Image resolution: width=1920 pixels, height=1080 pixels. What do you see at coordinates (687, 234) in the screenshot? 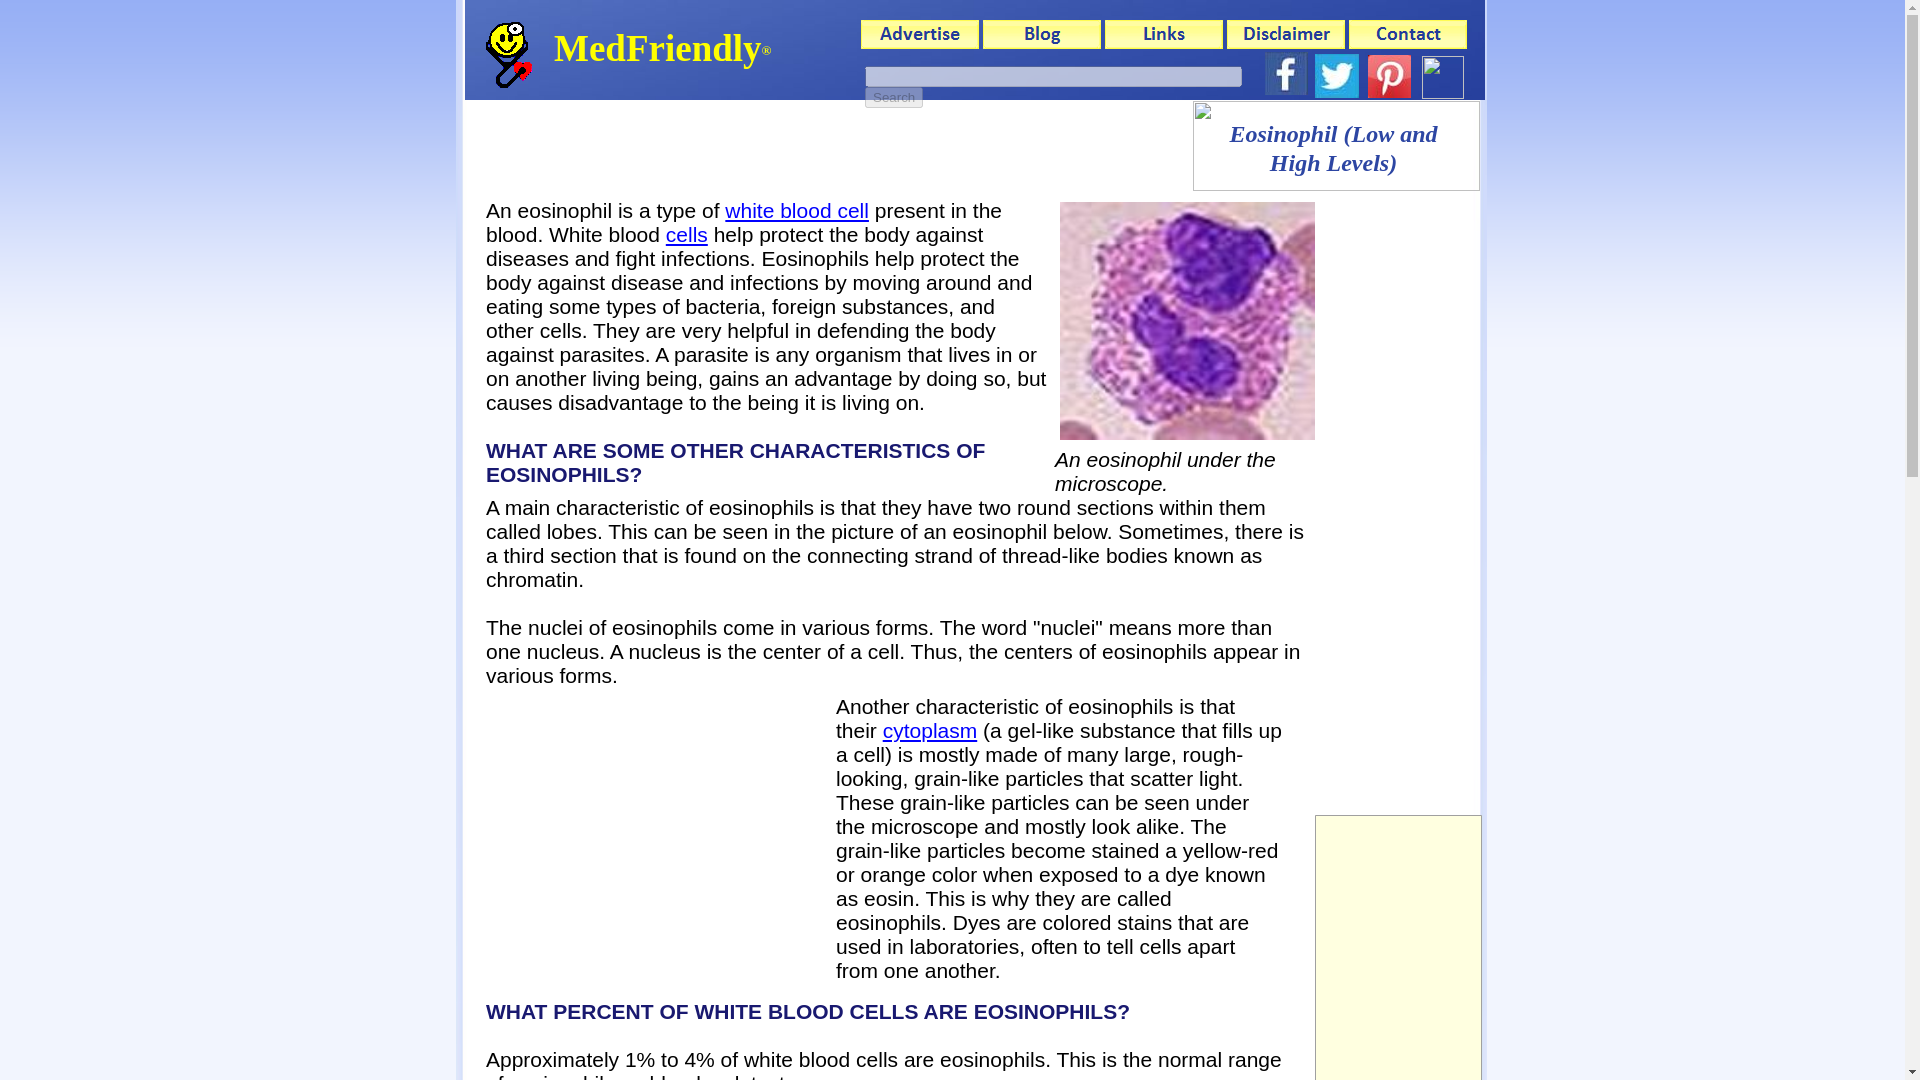
I see `cells` at bounding box center [687, 234].